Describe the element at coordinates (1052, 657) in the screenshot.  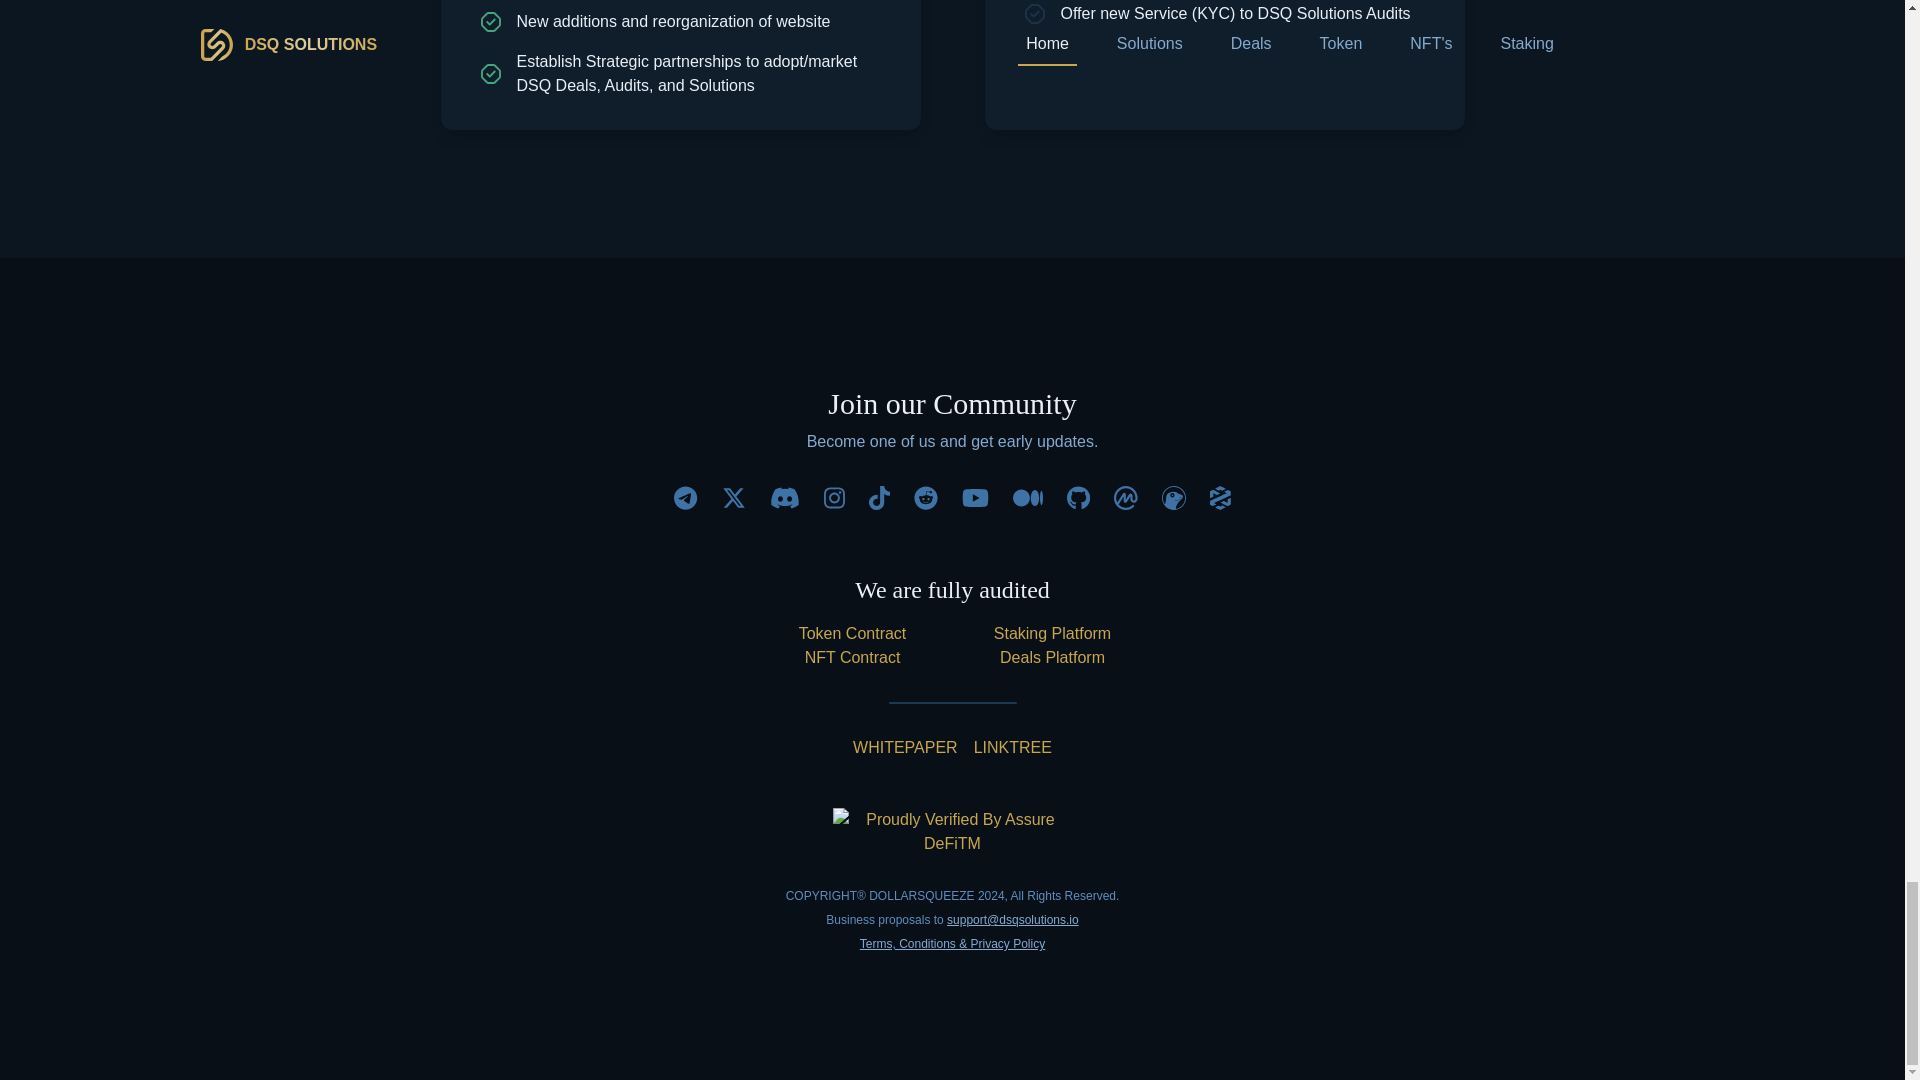
I see `Deals Platform` at that location.